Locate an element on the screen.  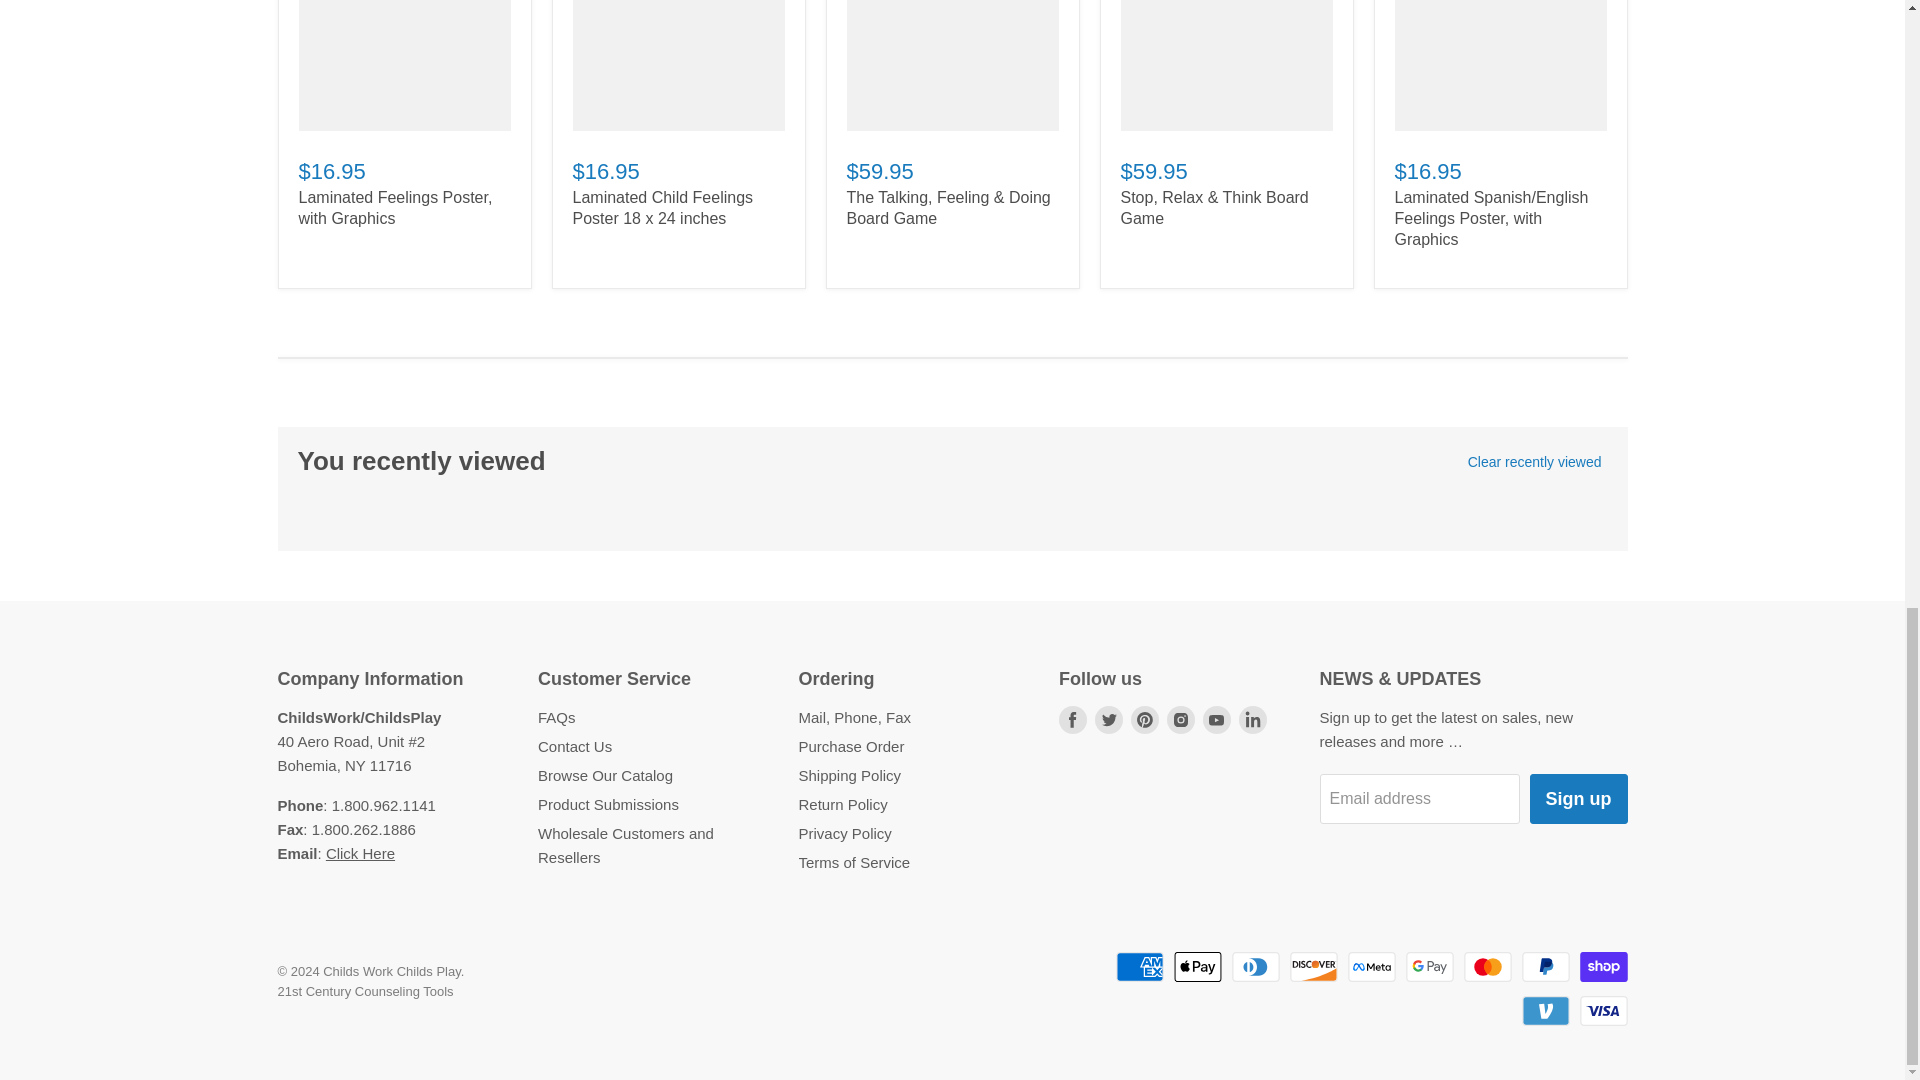
Youtube is located at coordinates (1216, 720).